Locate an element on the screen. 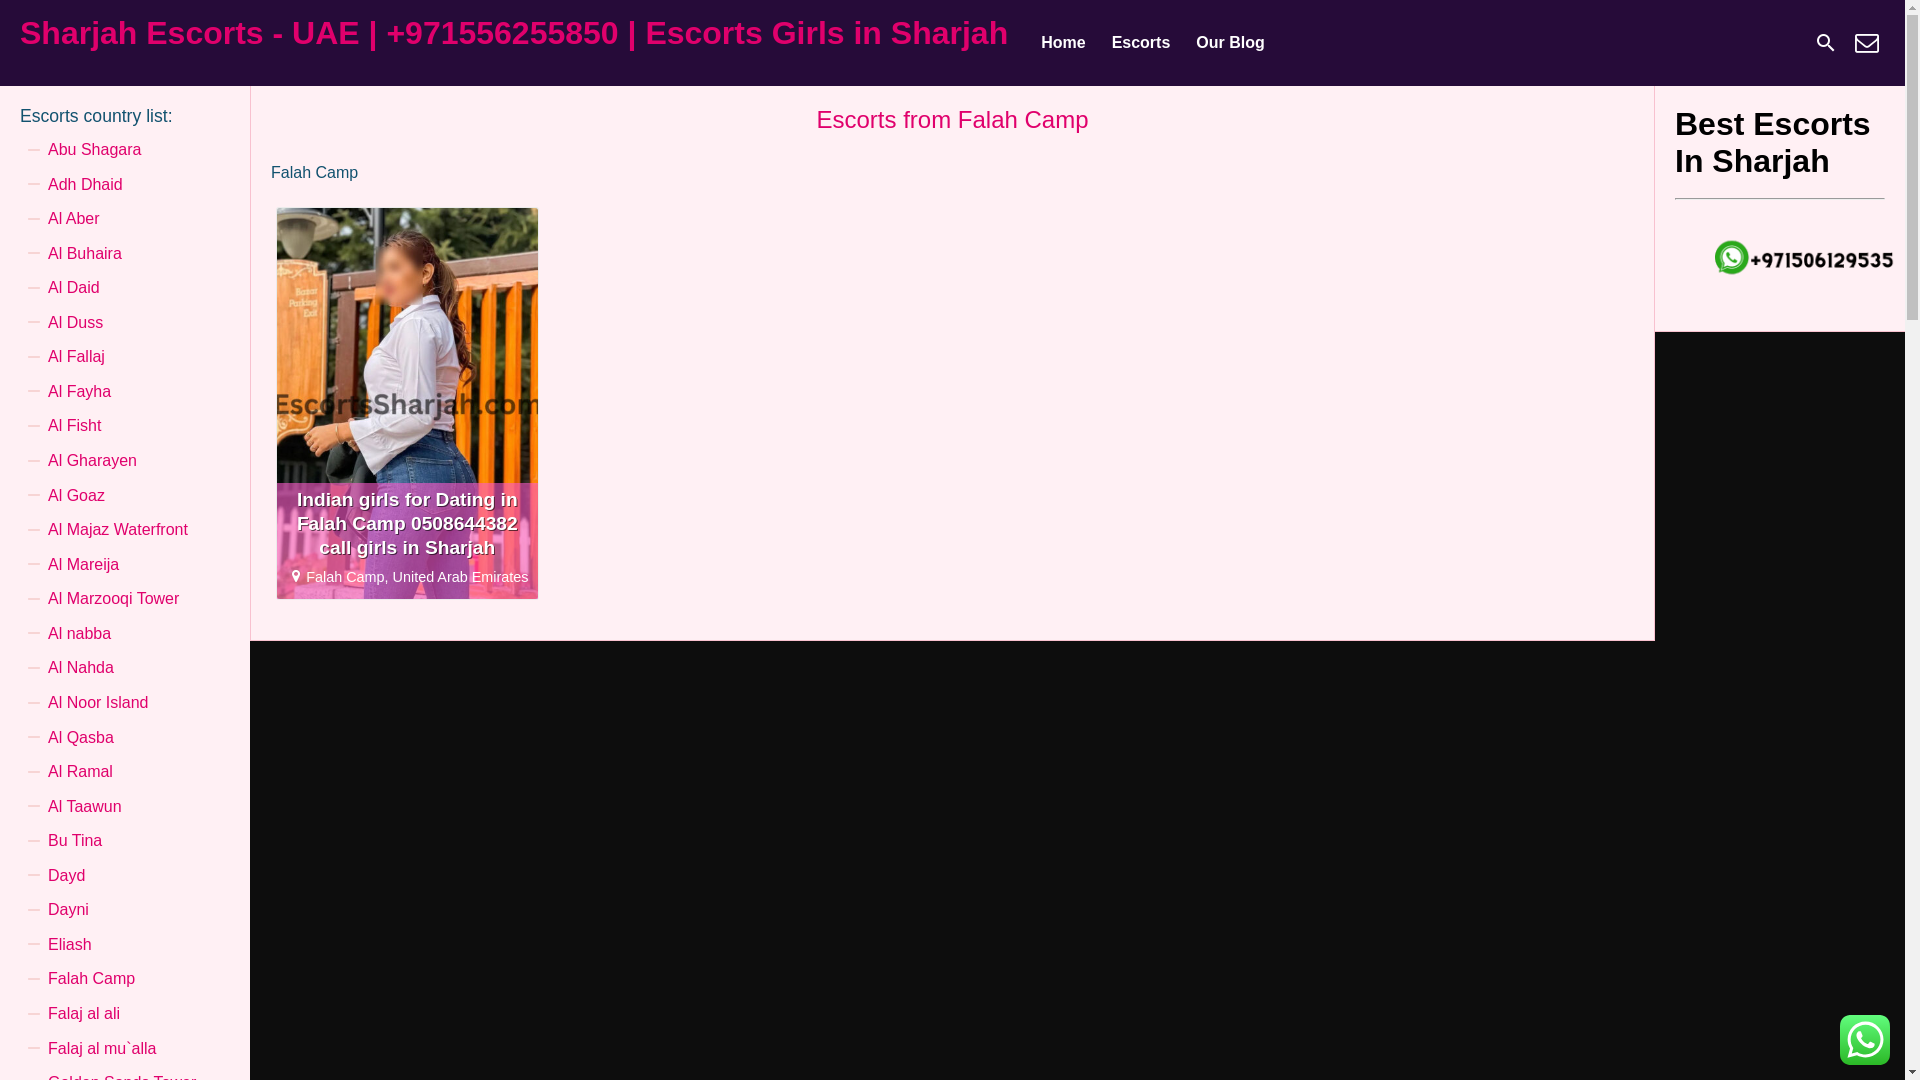 Image resolution: width=1920 pixels, height=1080 pixels. Falaj al ali is located at coordinates (84, 1014).